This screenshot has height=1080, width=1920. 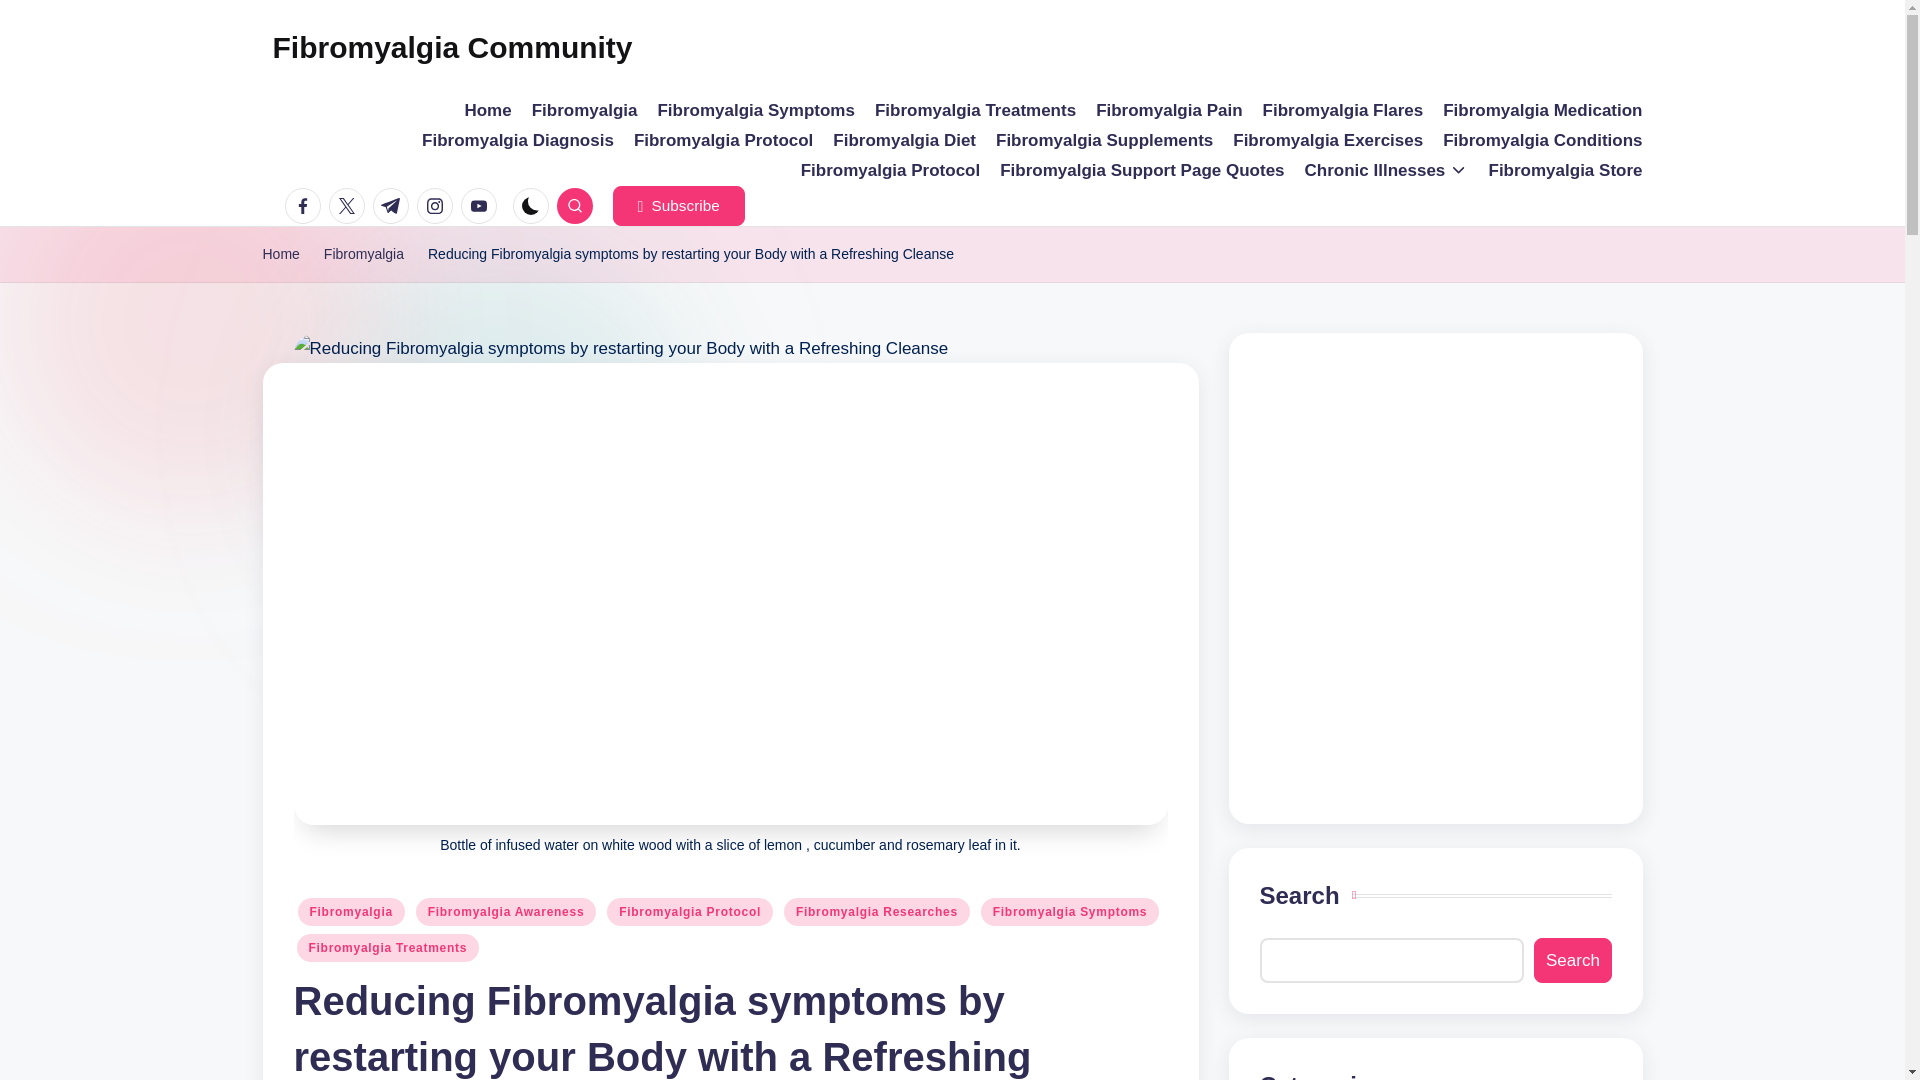 I want to click on Home, so click(x=280, y=254).